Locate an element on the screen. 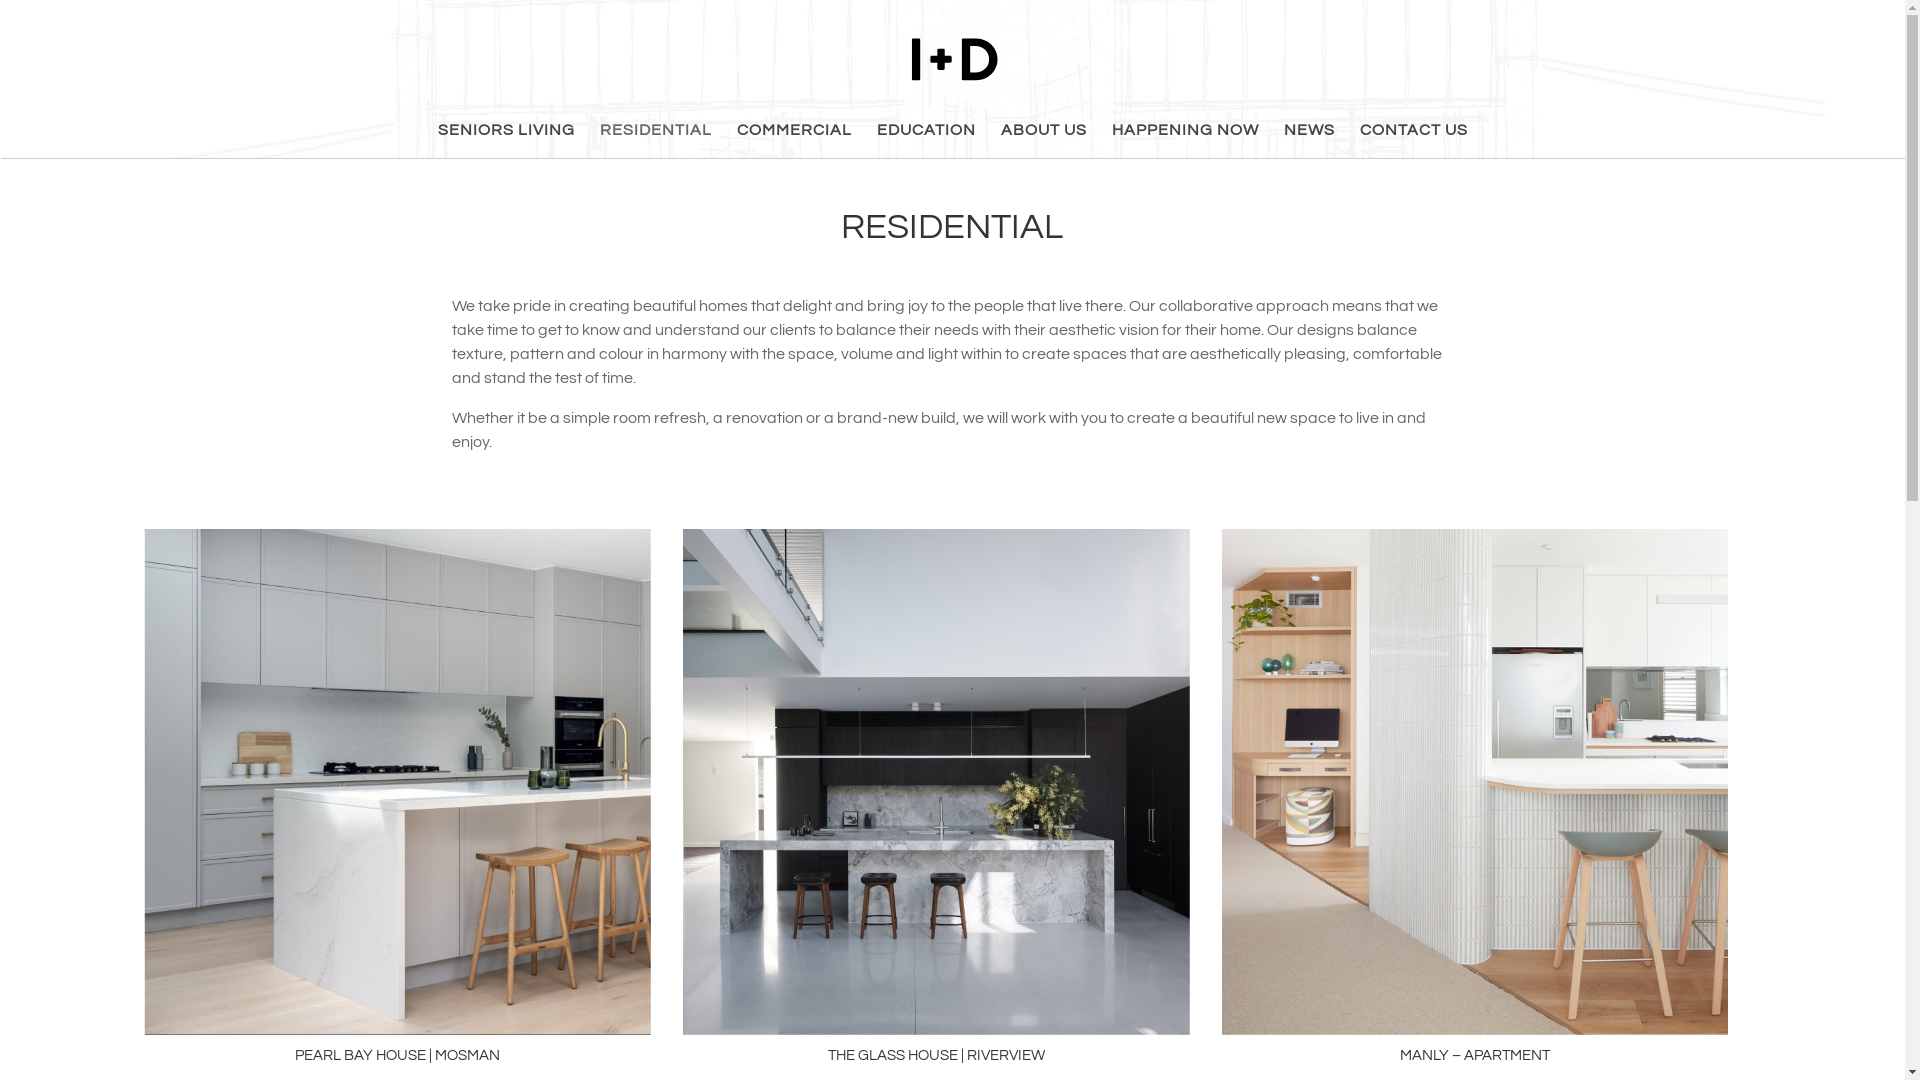  RESIDENTIAL is located at coordinates (656, 140).